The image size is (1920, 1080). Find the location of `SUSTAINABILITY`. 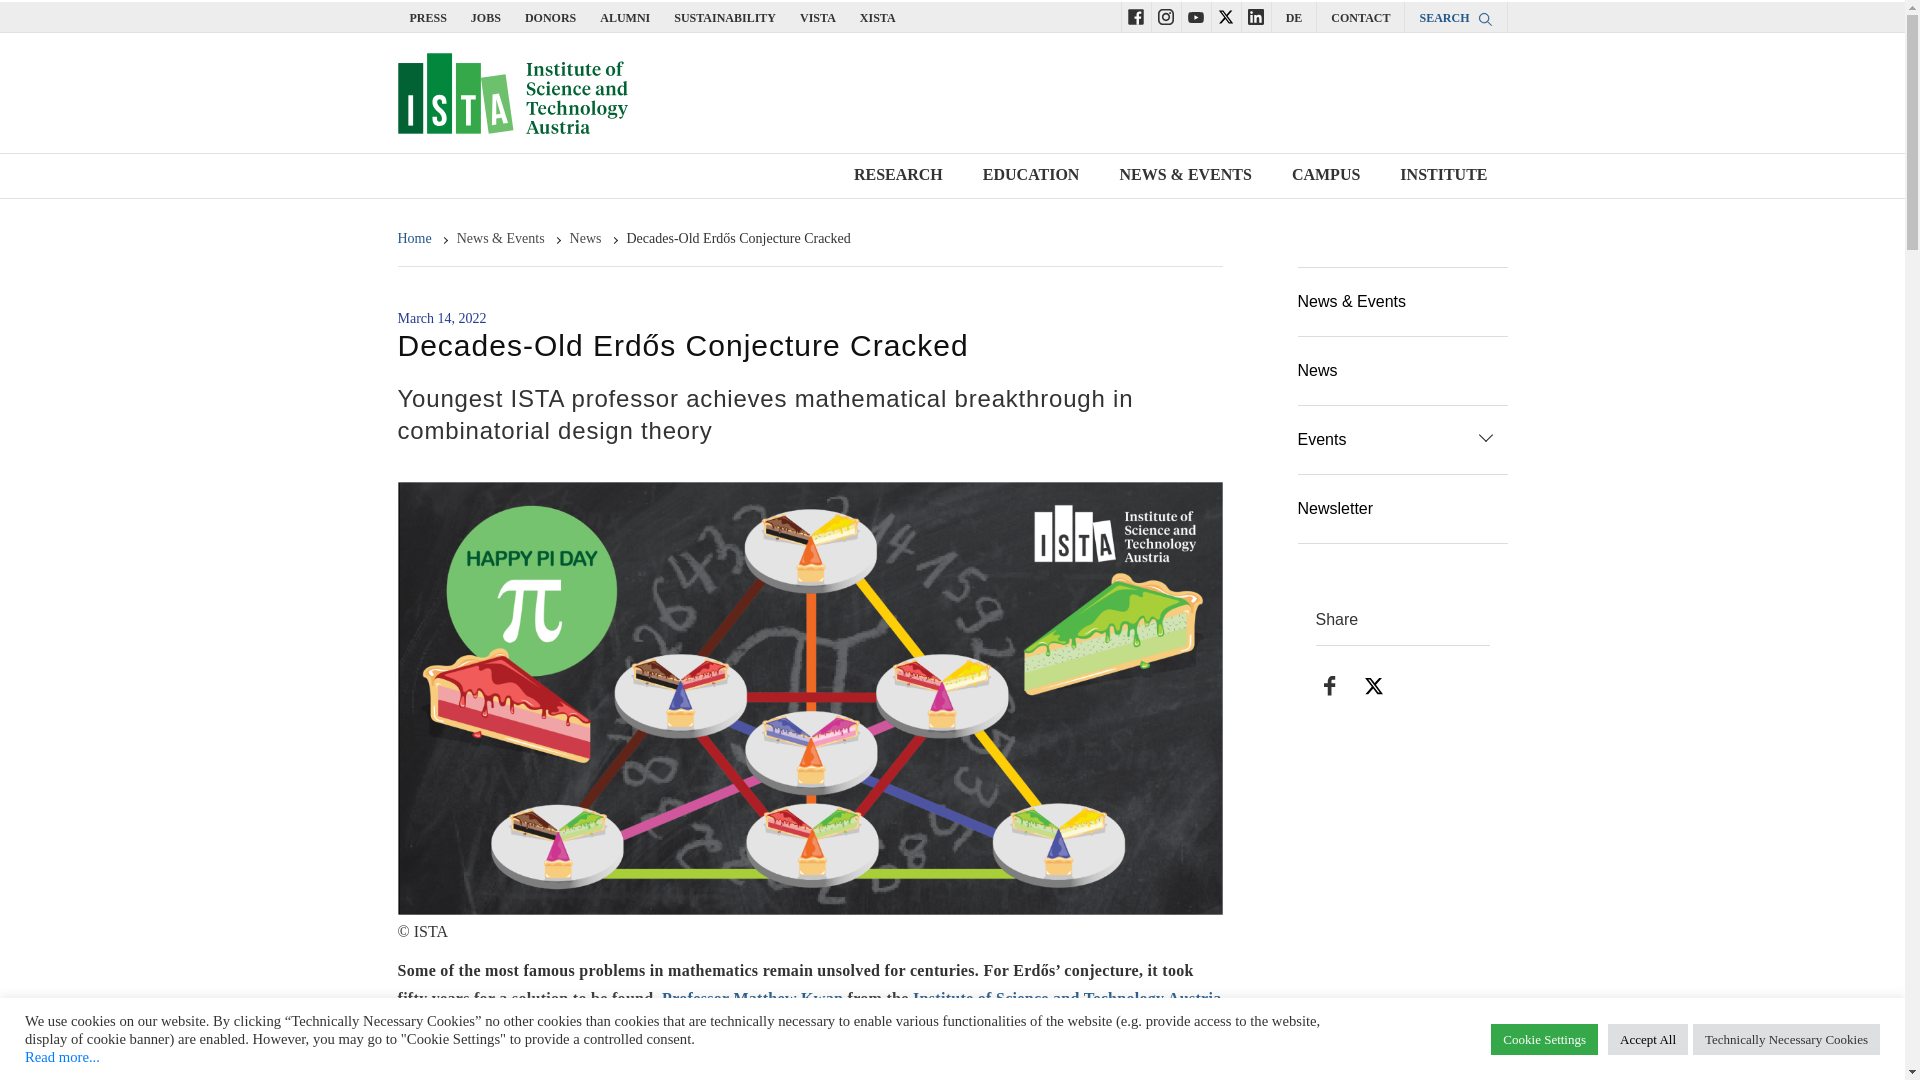

SUSTAINABILITY is located at coordinates (724, 17).